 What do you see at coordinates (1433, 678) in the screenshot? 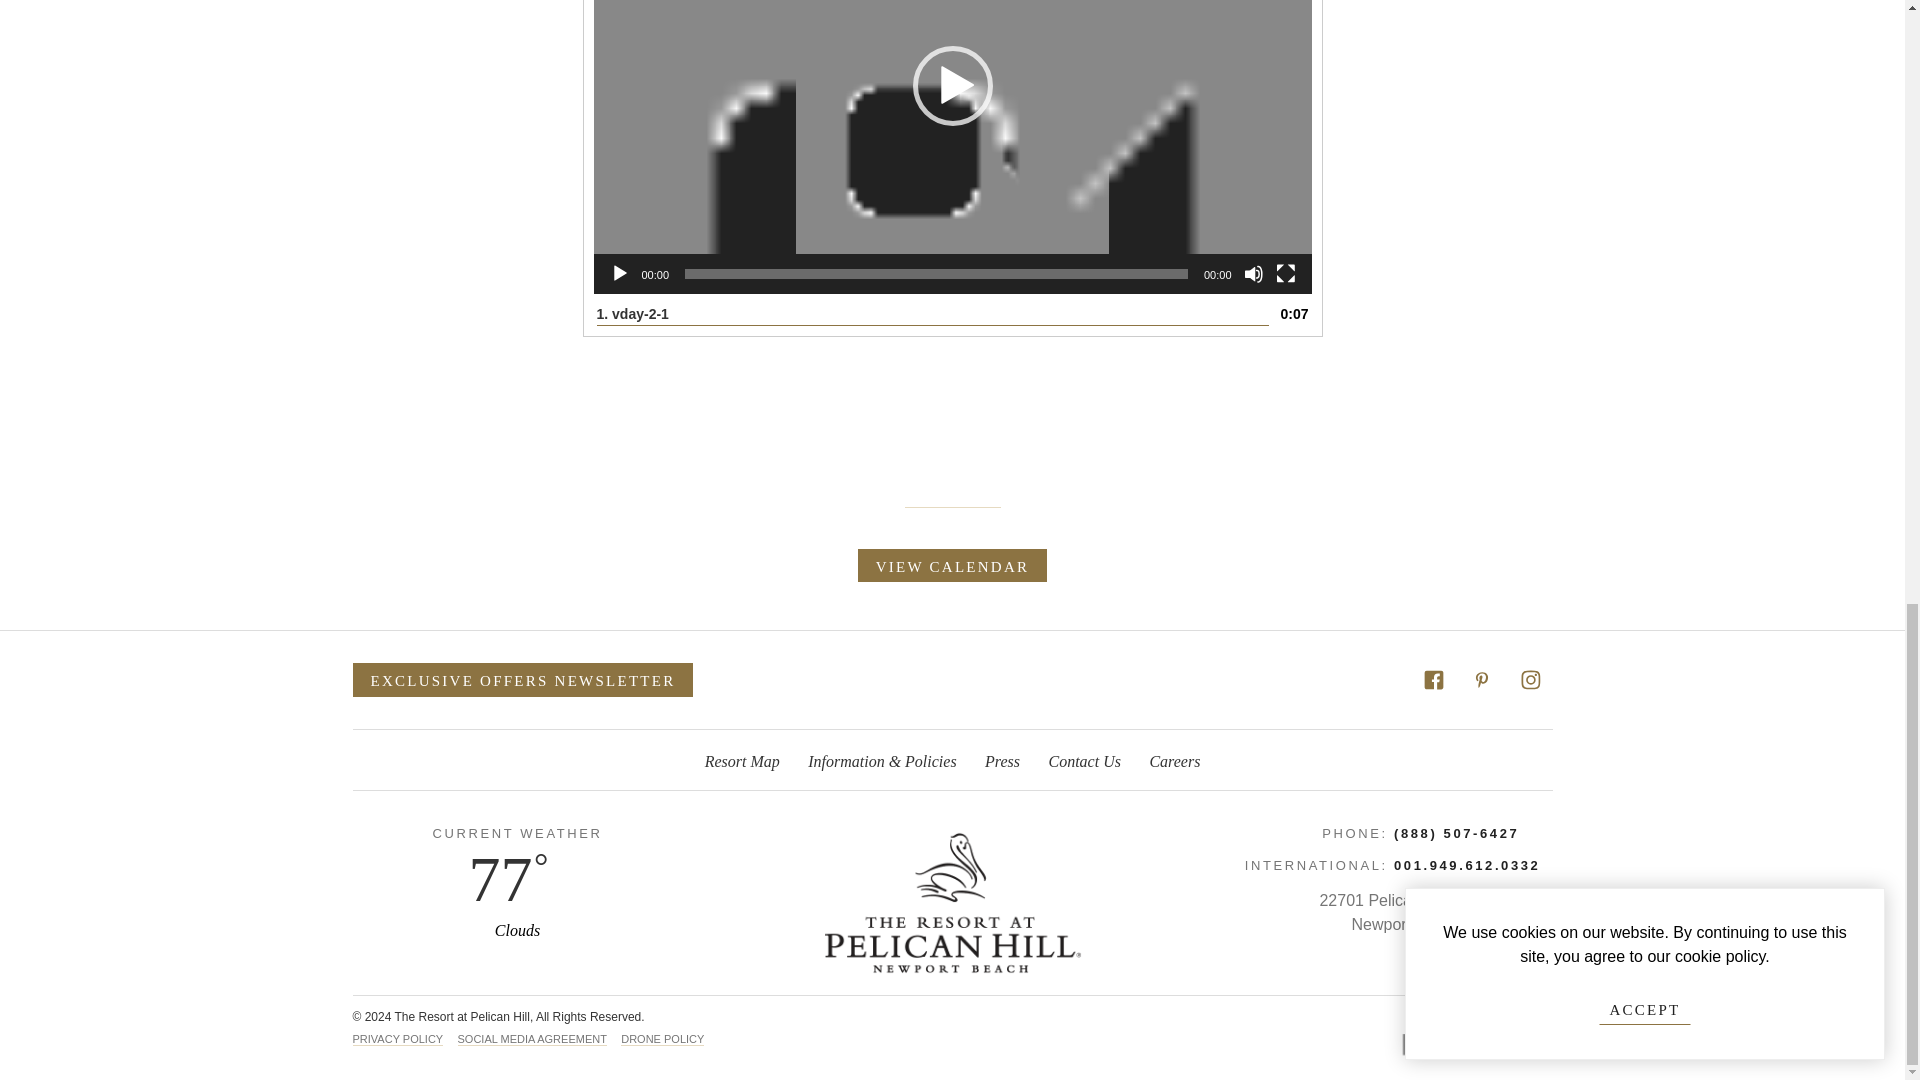
I see `Facebook` at bounding box center [1433, 678].